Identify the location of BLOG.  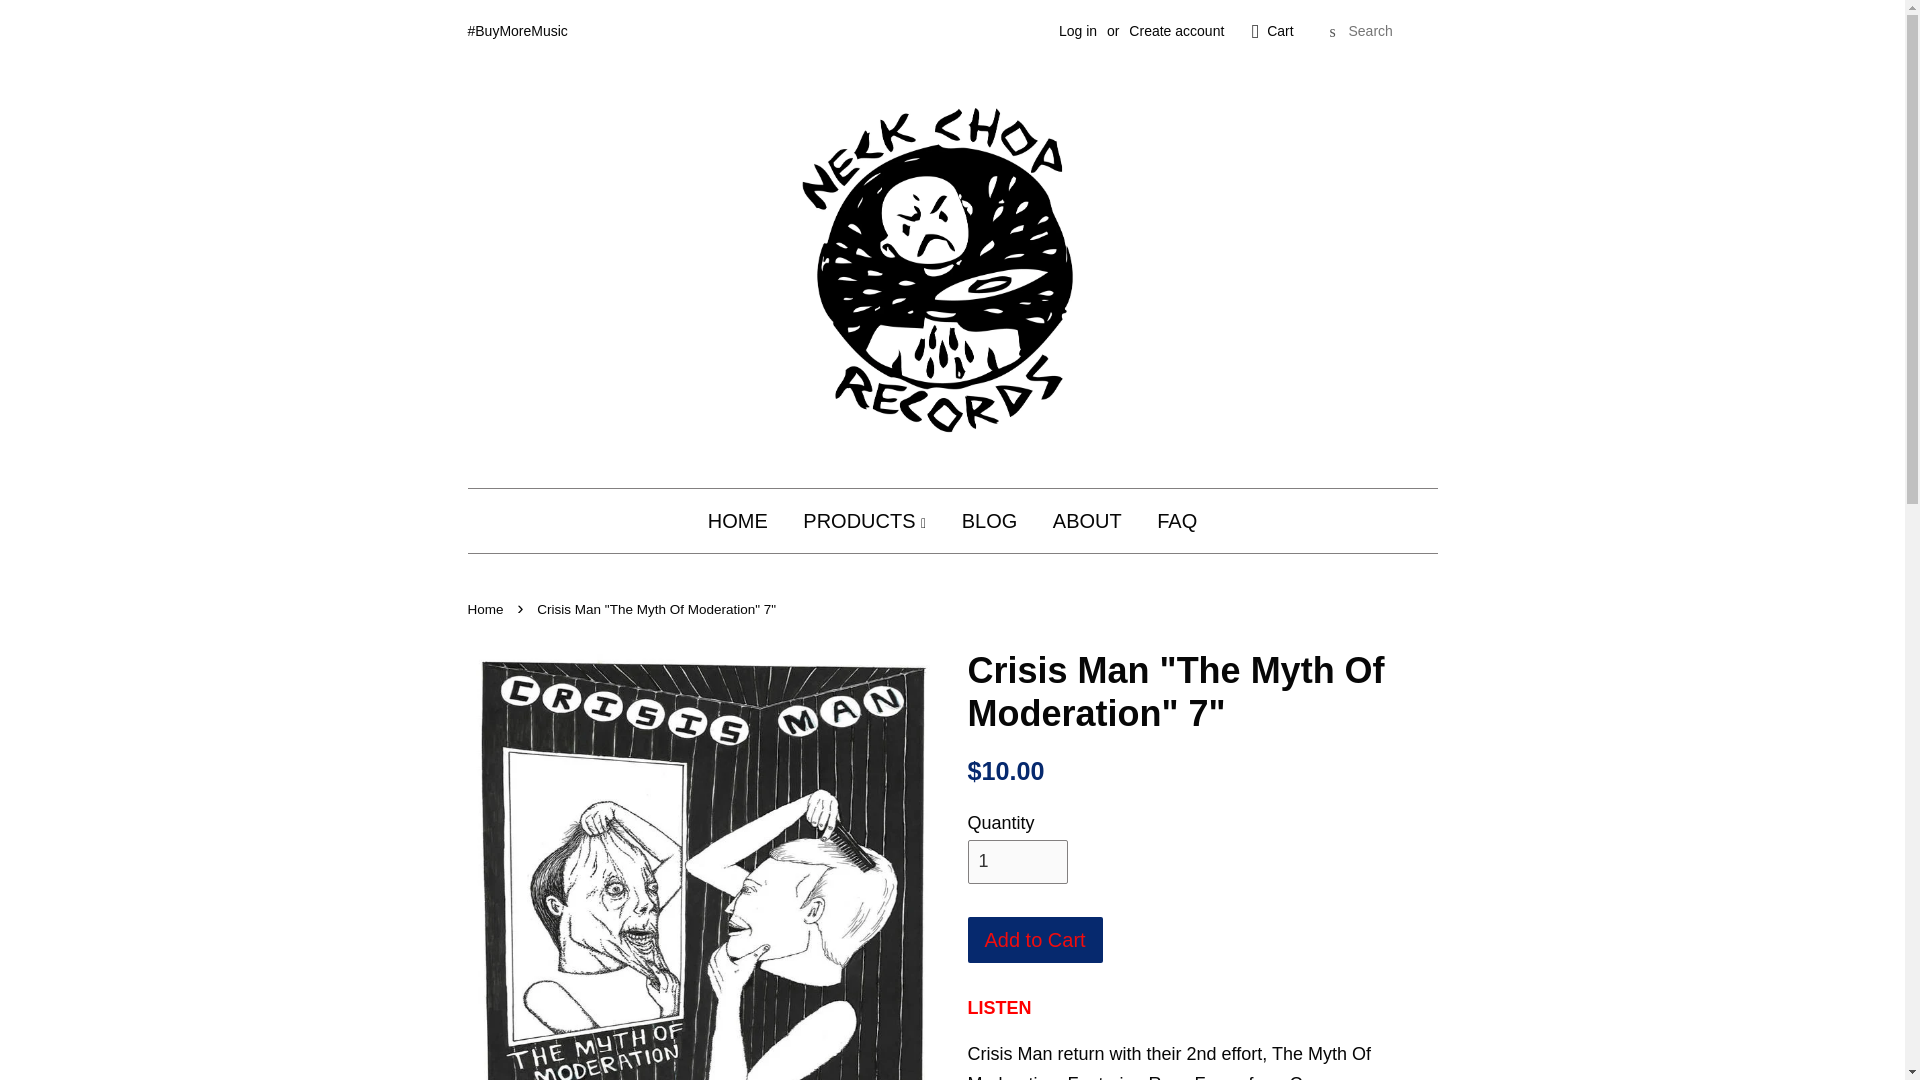
(989, 520).